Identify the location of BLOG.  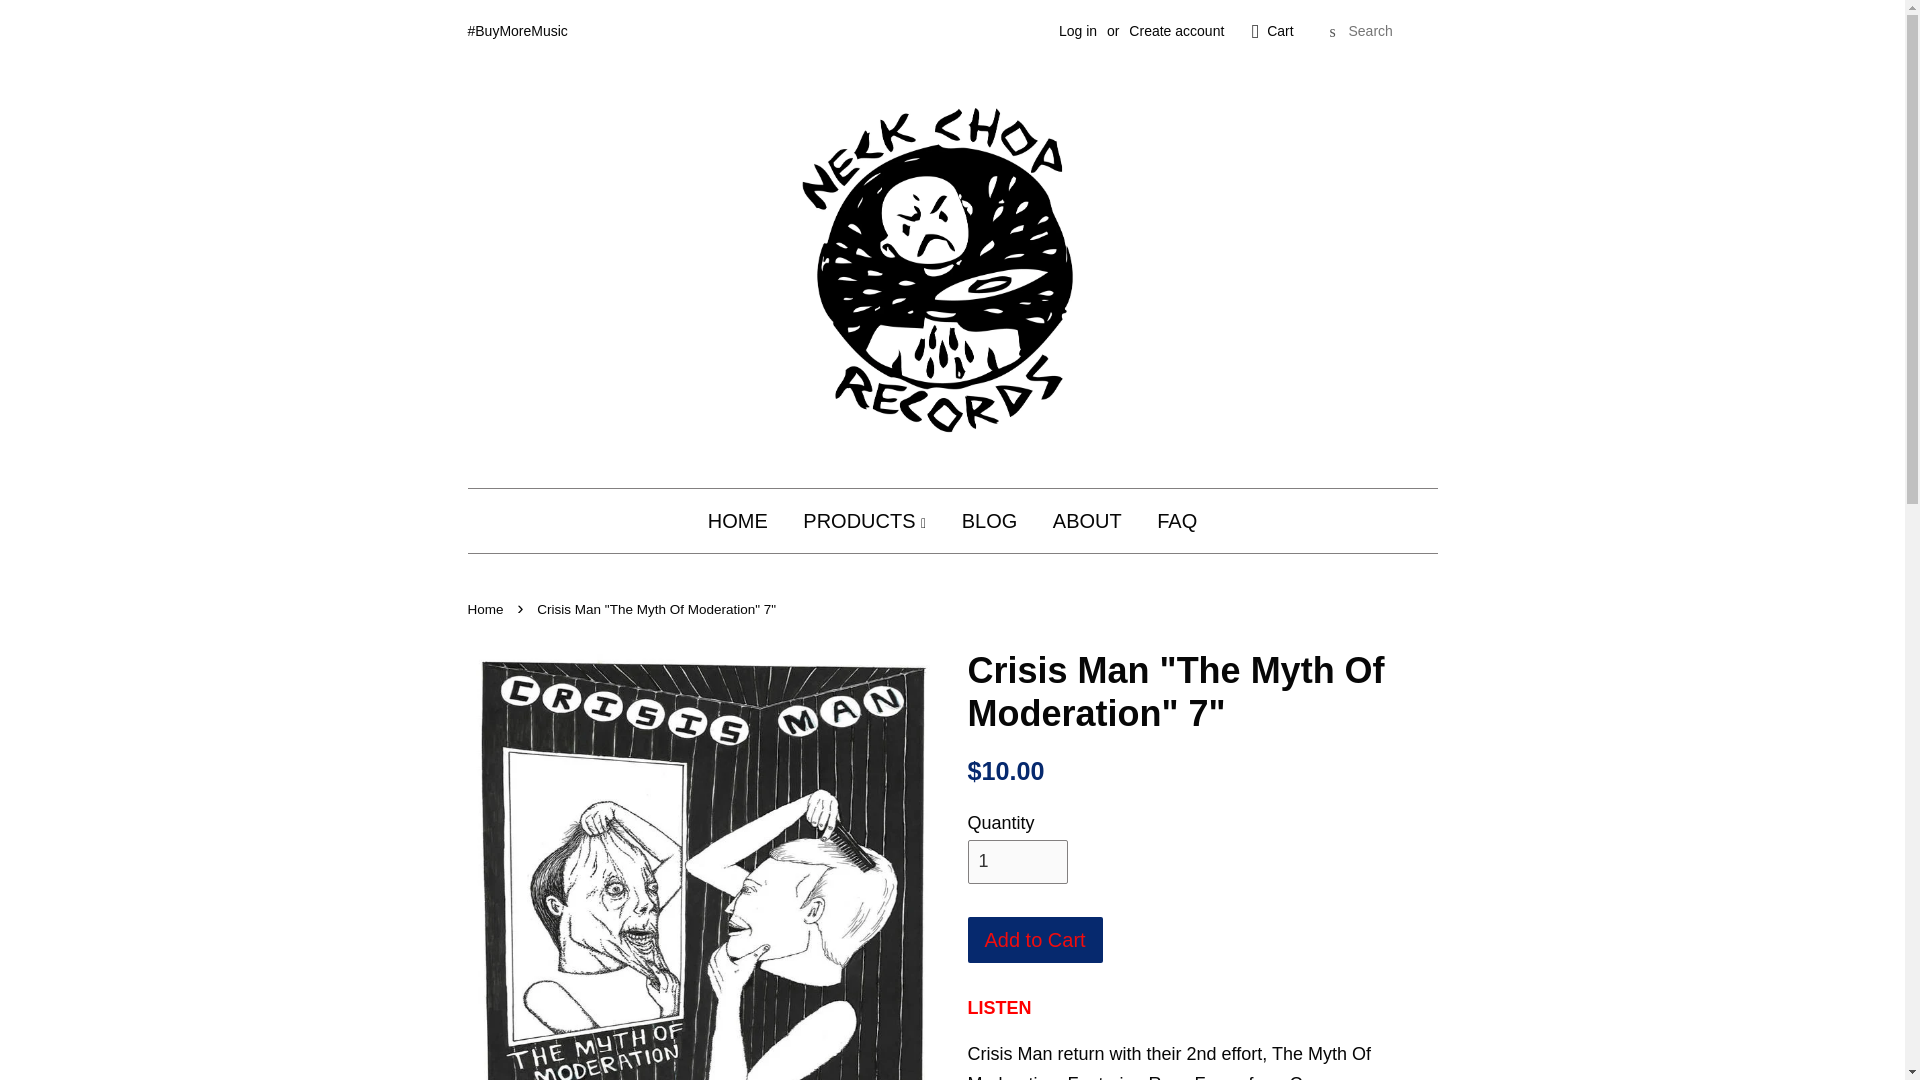
(989, 520).